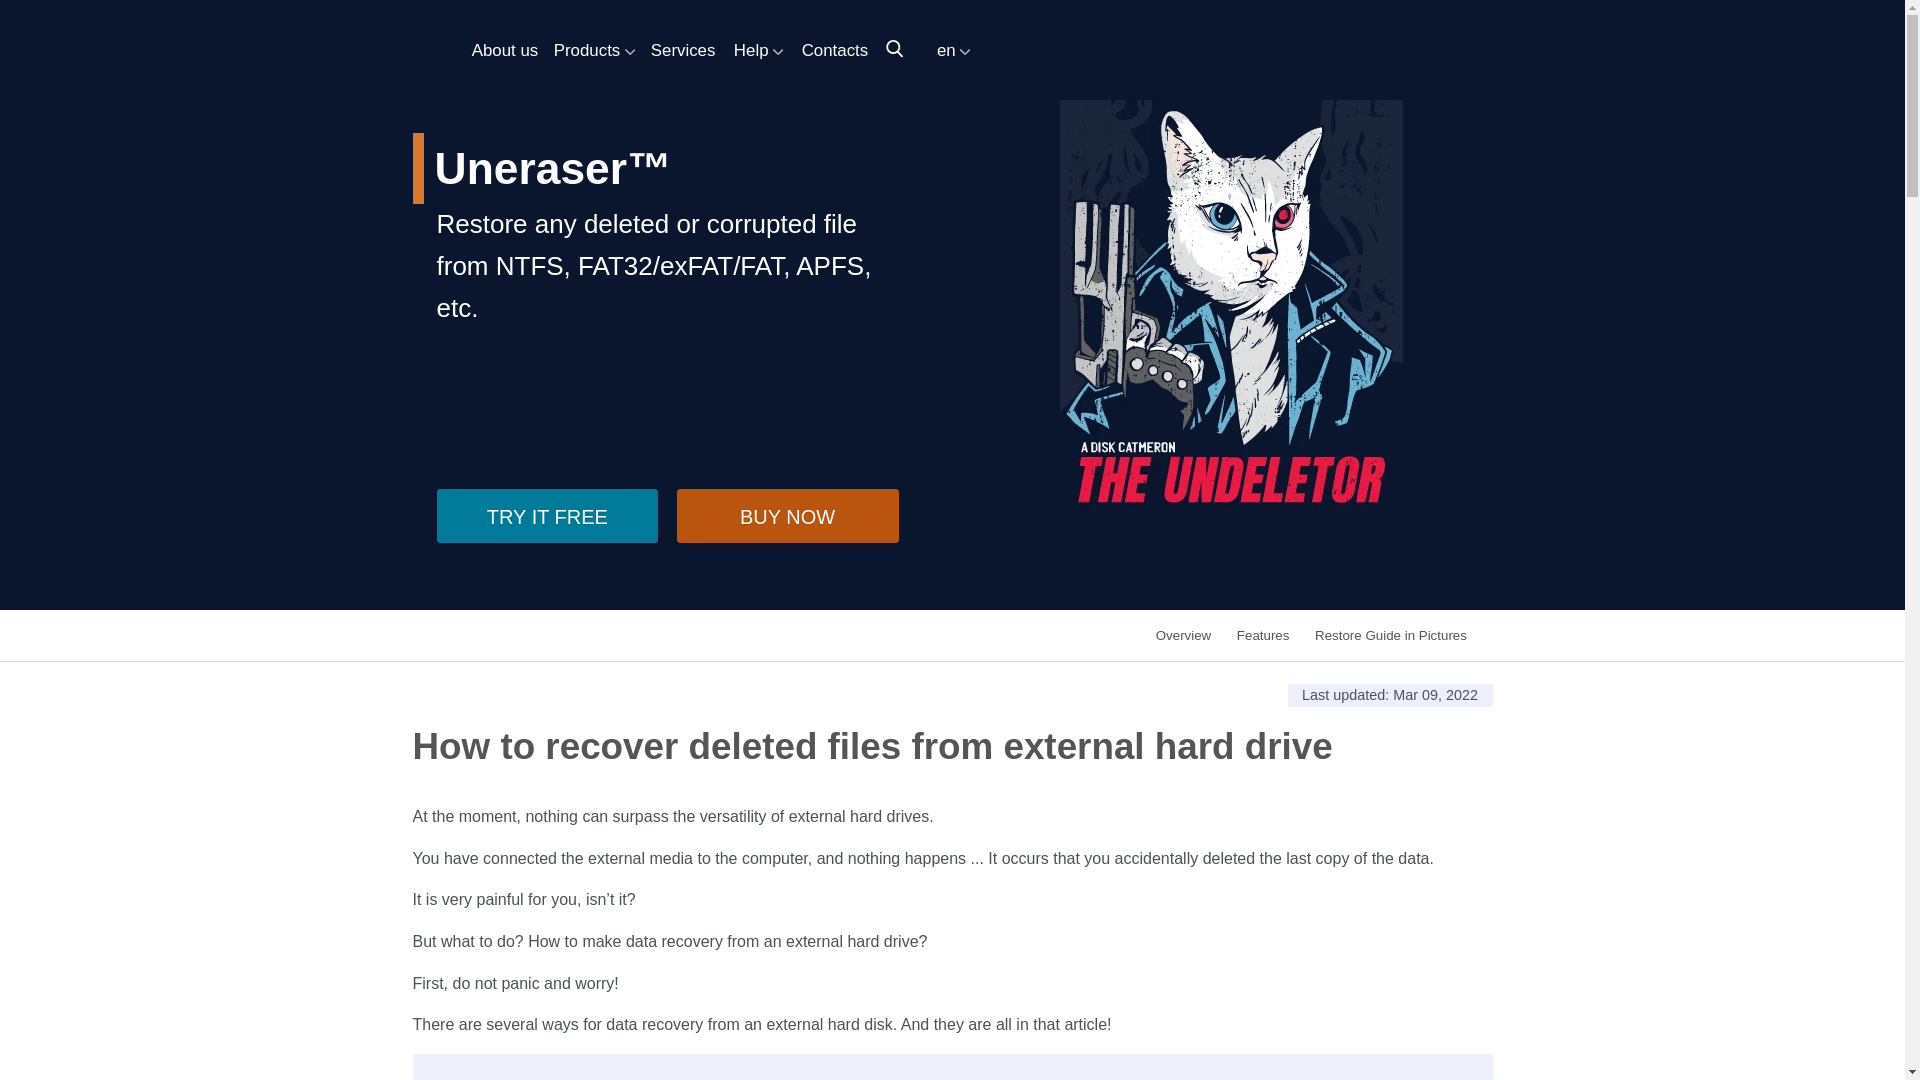 This screenshot has height=1080, width=1920. What do you see at coordinates (788, 516) in the screenshot?
I see `BUY NOW` at bounding box center [788, 516].